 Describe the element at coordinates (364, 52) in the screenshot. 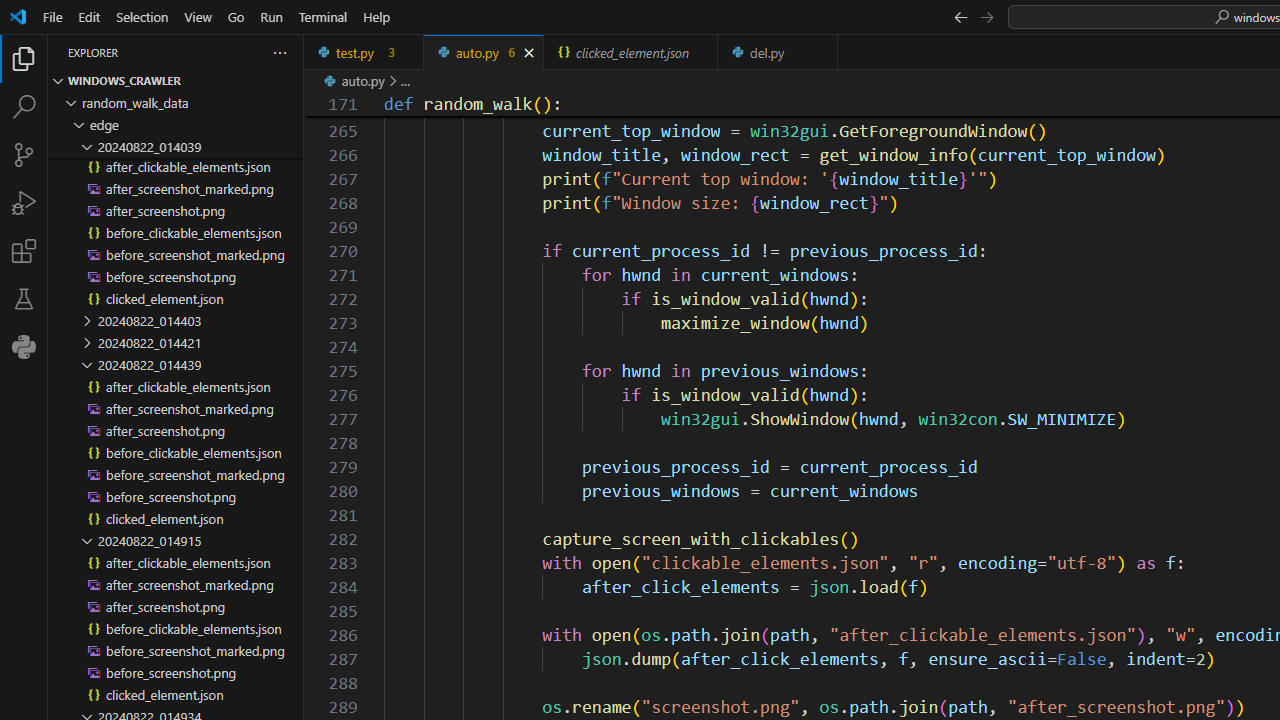

I see `test.py` at that location.